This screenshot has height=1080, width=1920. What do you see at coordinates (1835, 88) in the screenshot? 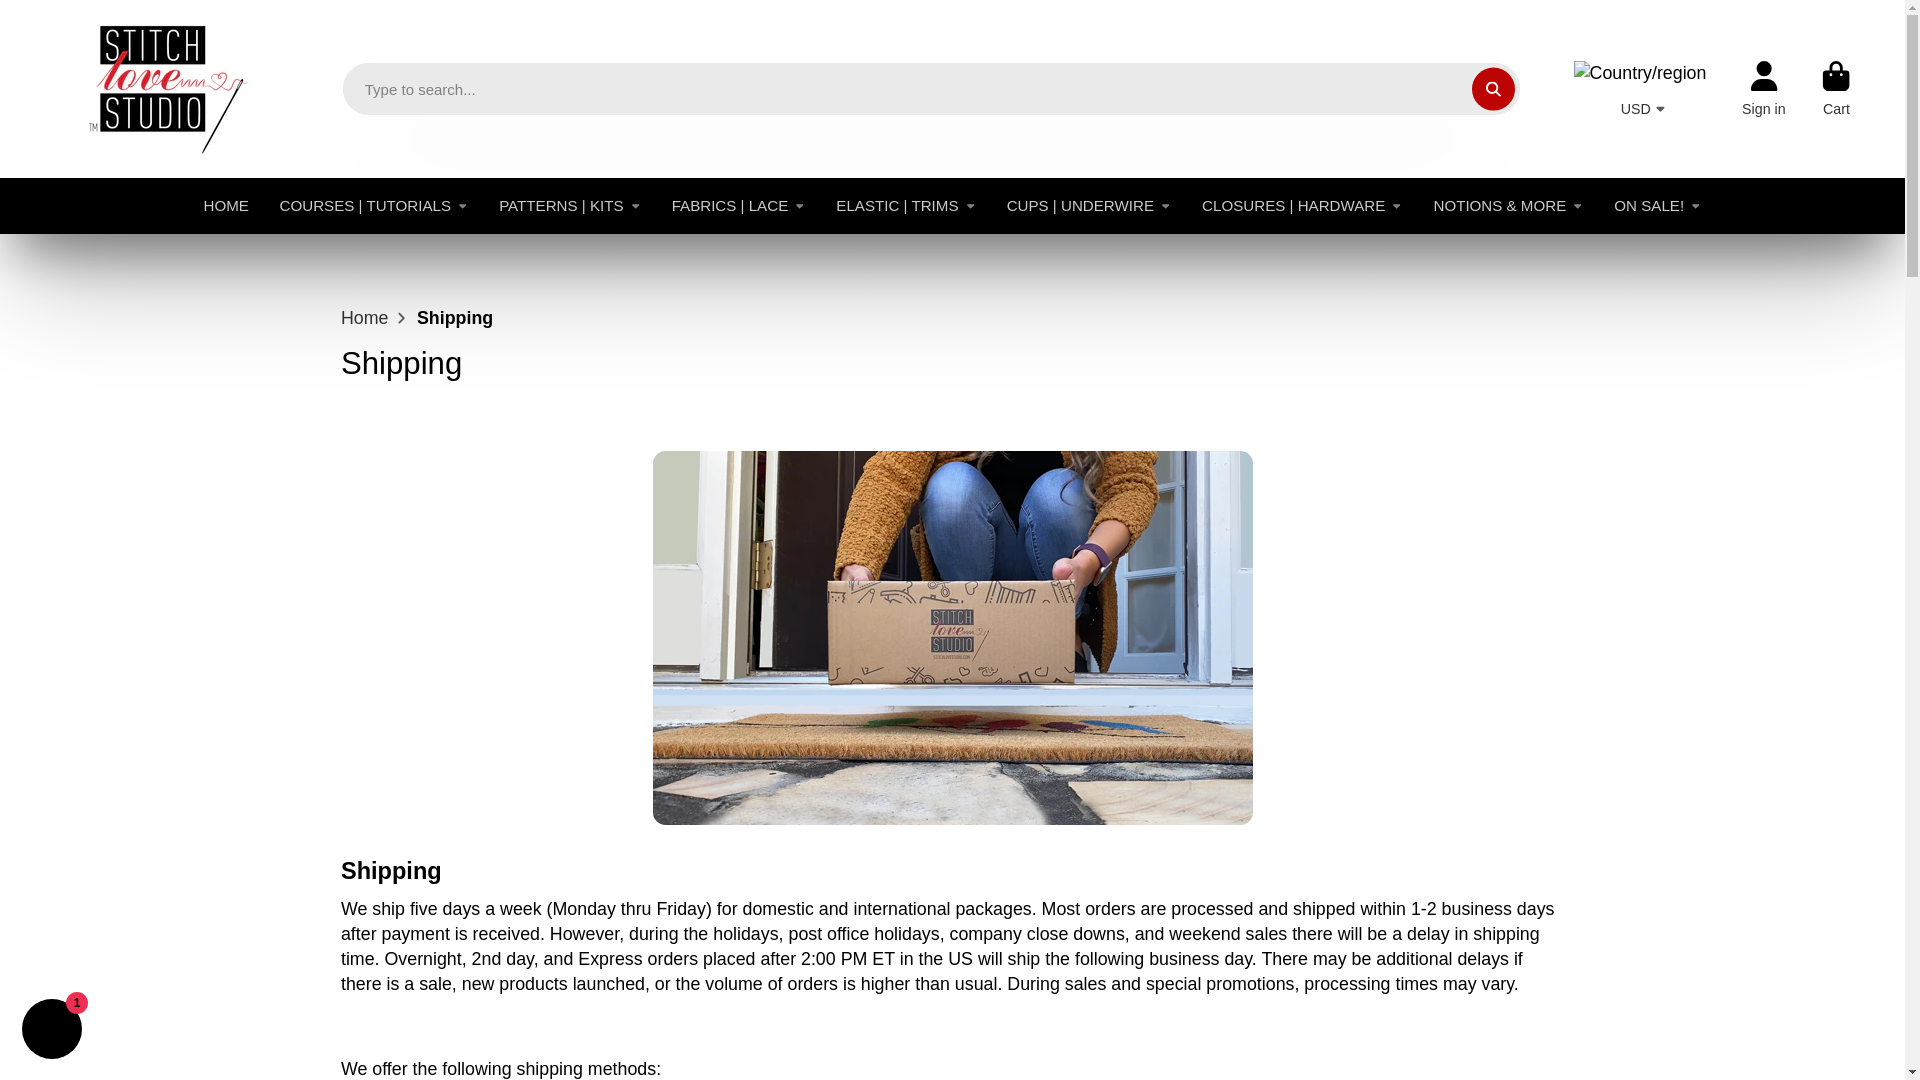
I see `Cart` at bounding box center [1835, 88].